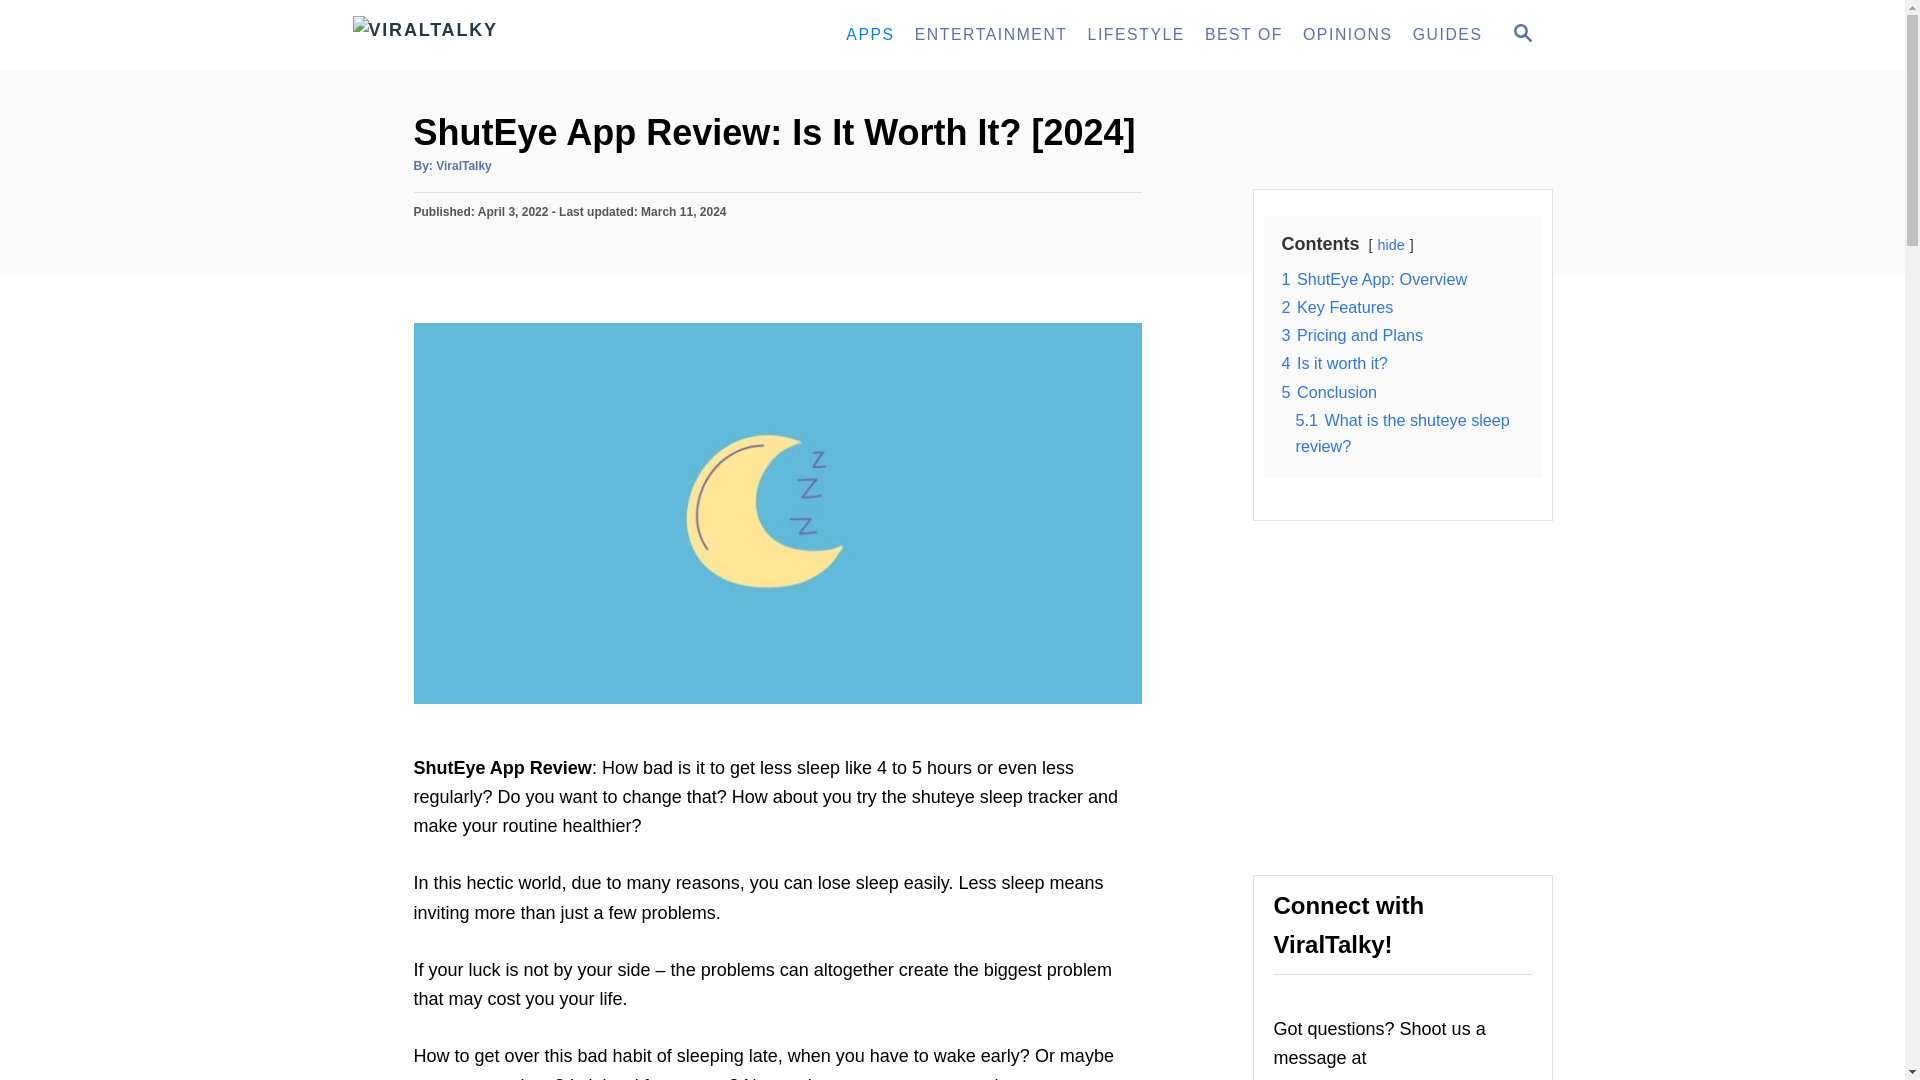 The height and width of the screenshot is (1080, 1920). I want to click on hide, so click(1392, 244).